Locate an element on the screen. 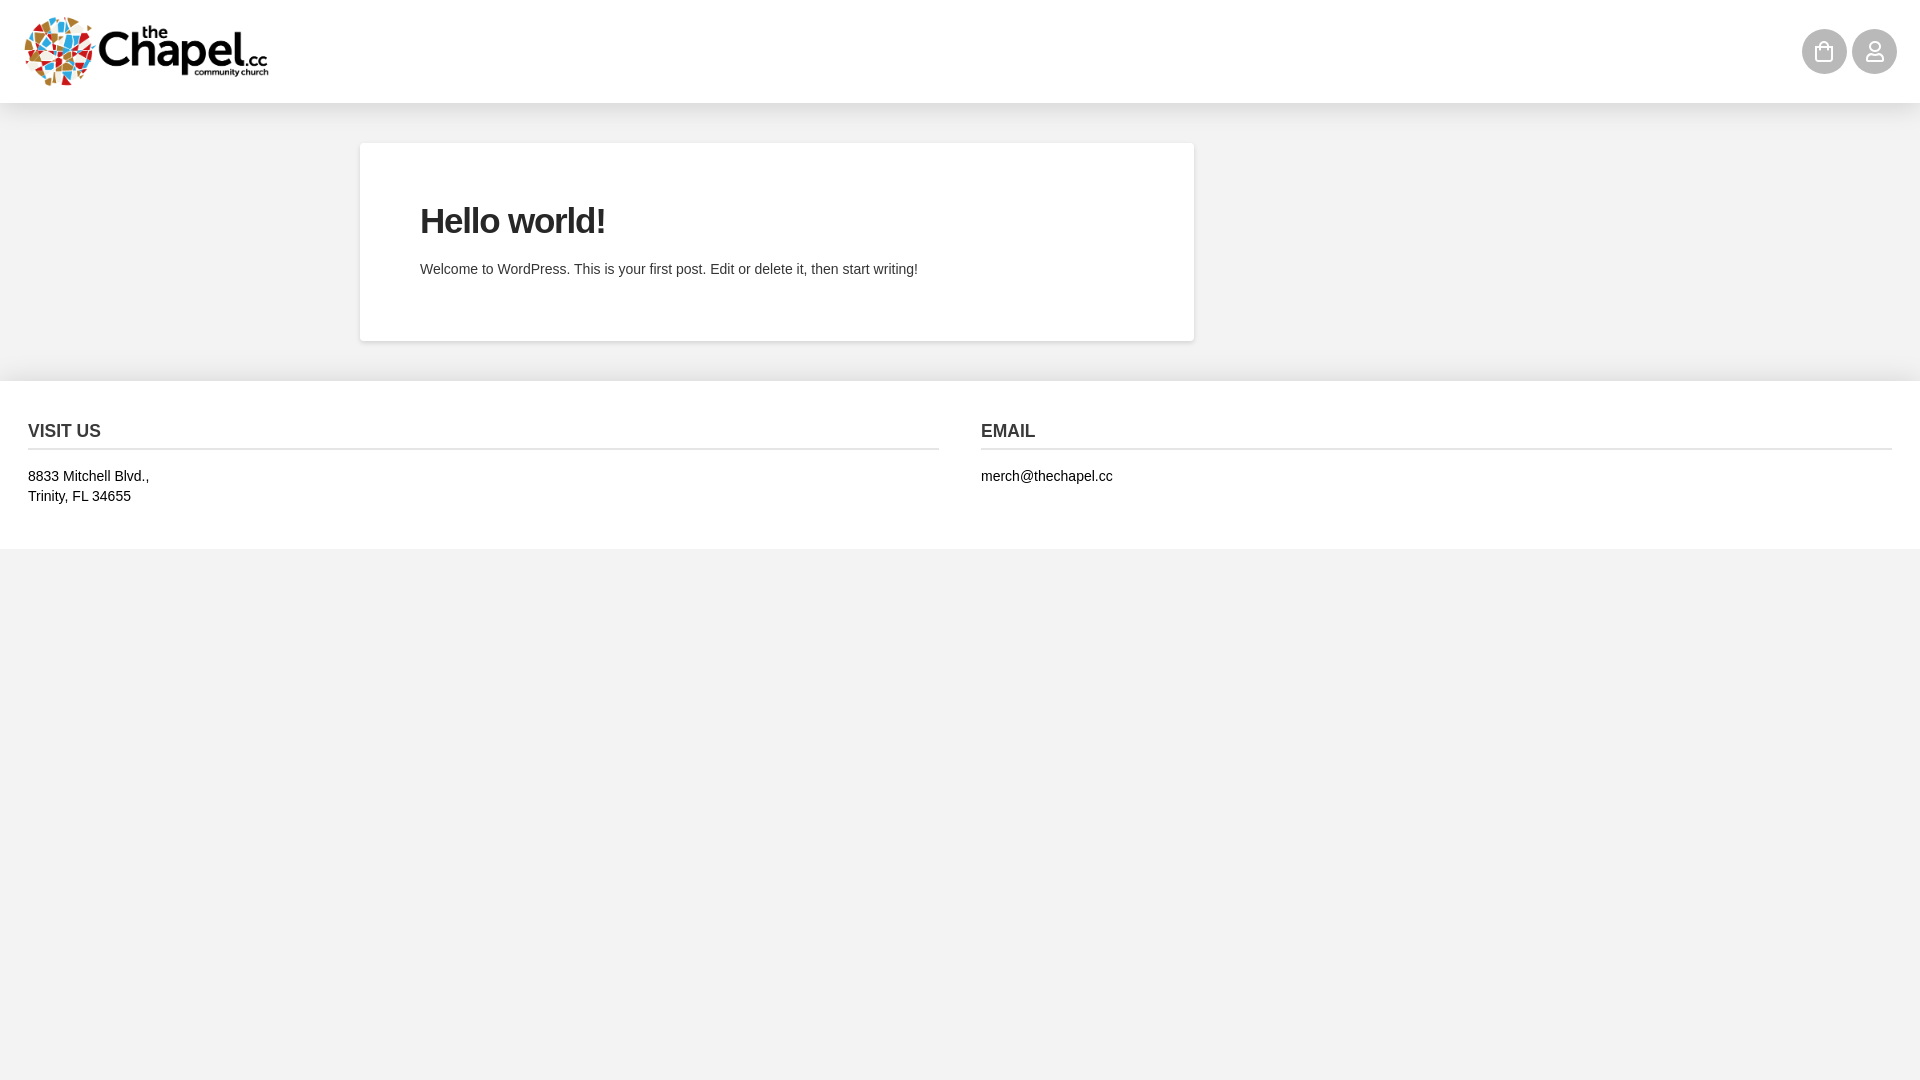 Image resolution: width=1920 pixels, height=1080 pixels. merch@thechapel.cc is located at coordinates (1436, 477).